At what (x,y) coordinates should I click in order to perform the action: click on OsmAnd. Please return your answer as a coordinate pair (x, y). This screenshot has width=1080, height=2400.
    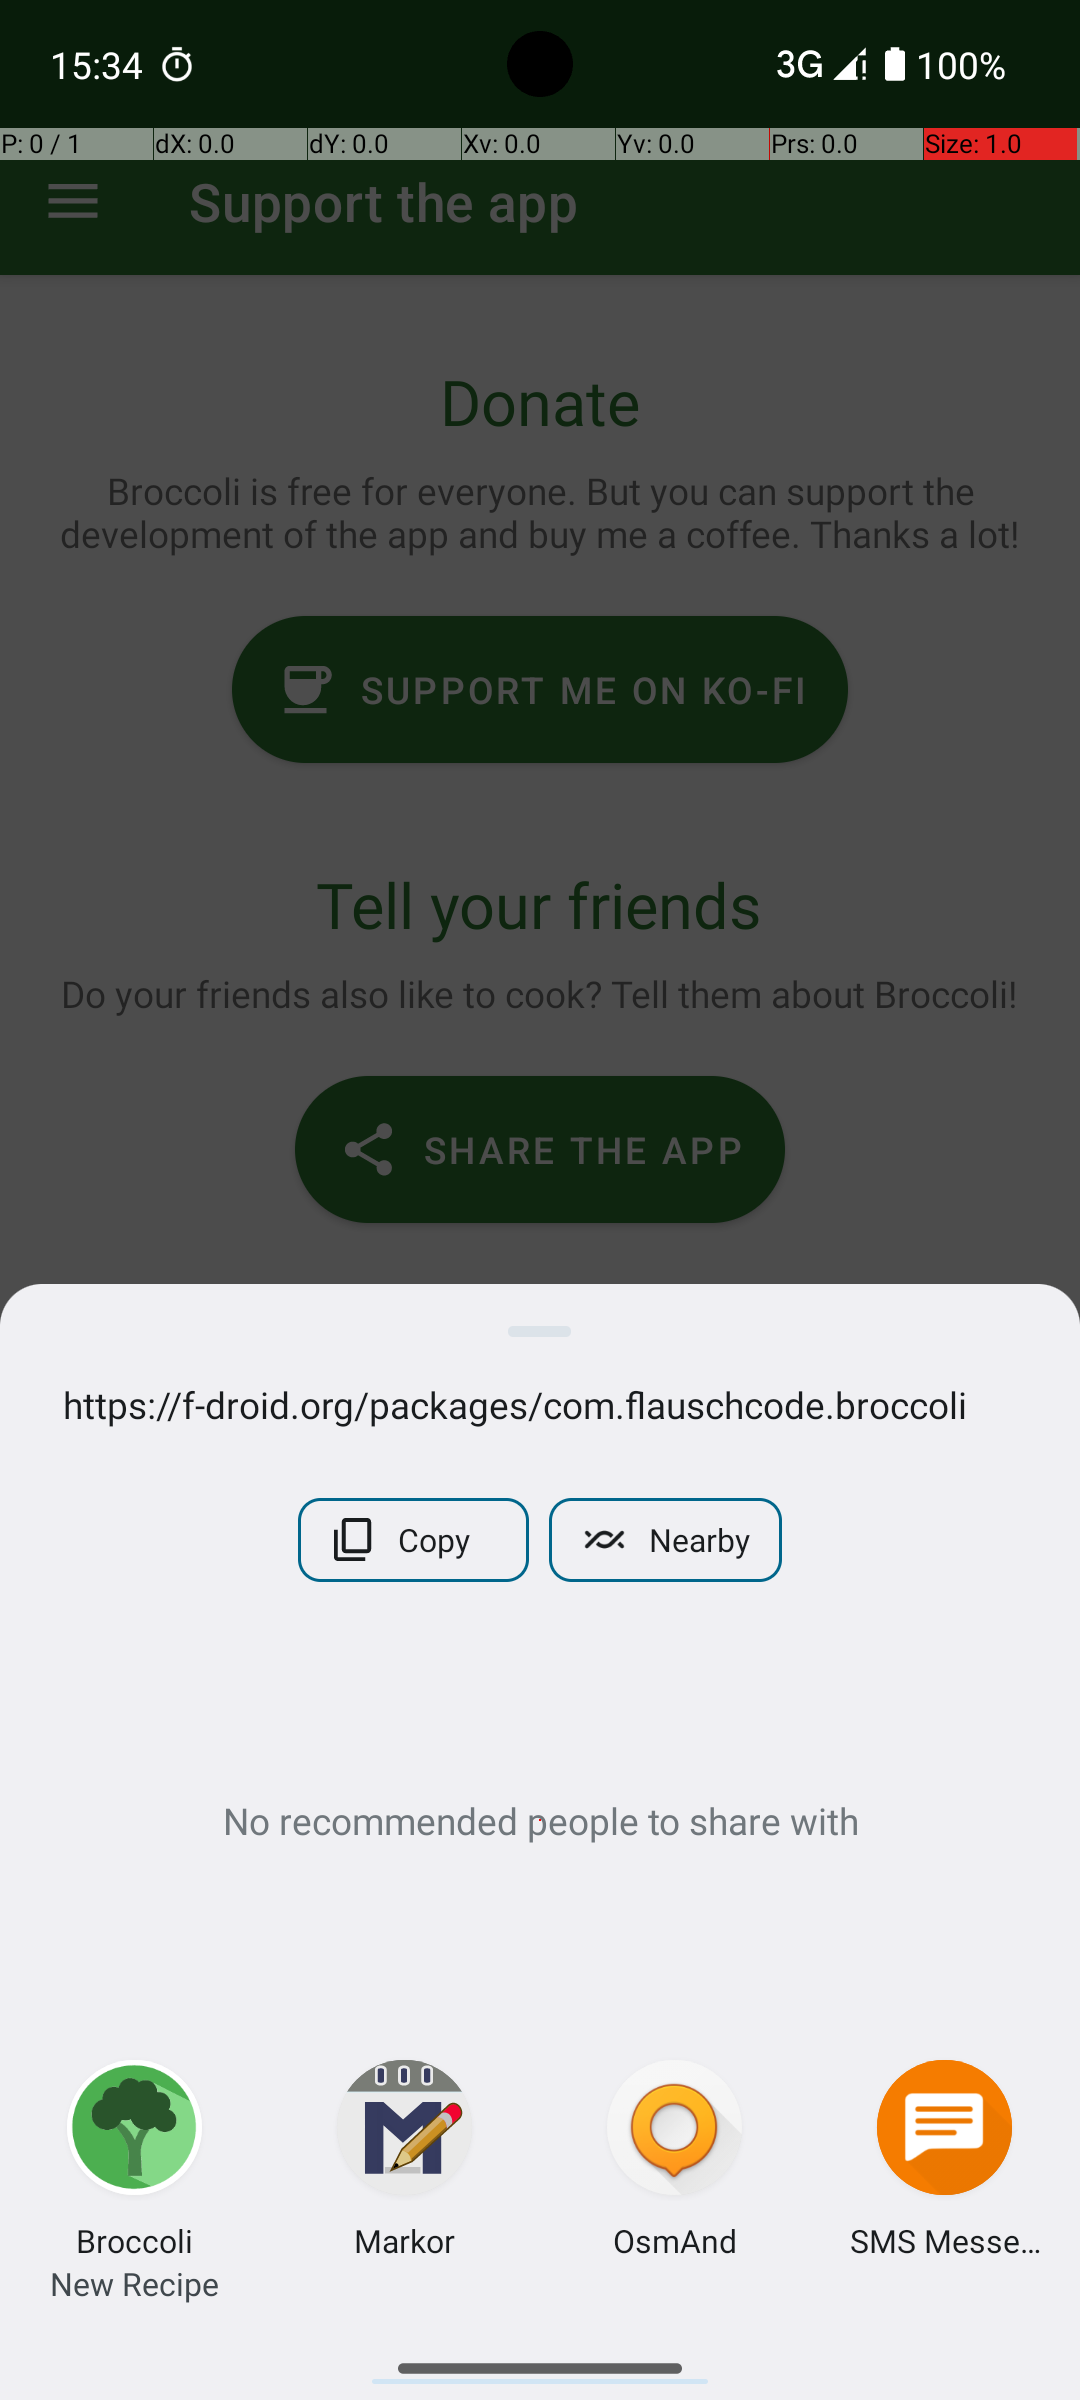
    Looking at the image, I should click on (674, 2240).